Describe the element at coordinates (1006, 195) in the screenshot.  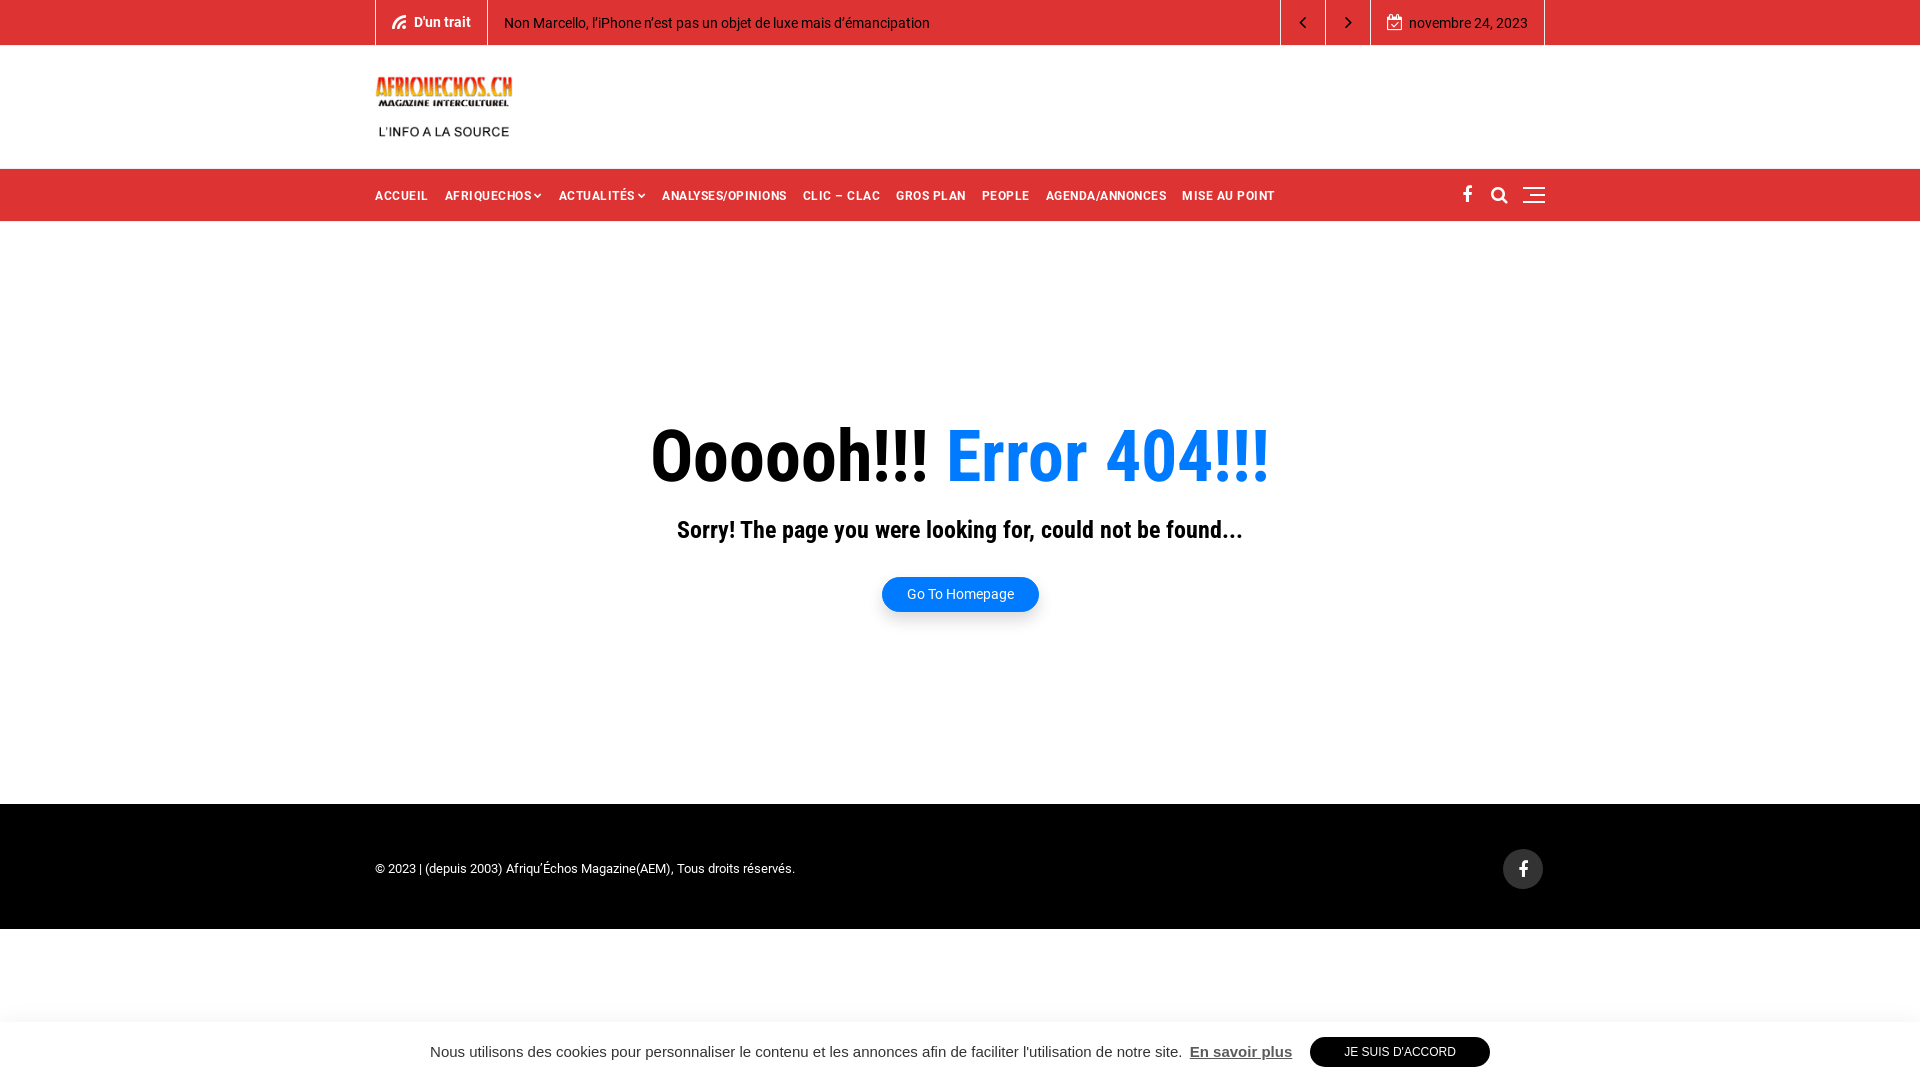
I see `PEOPLE` at that location.